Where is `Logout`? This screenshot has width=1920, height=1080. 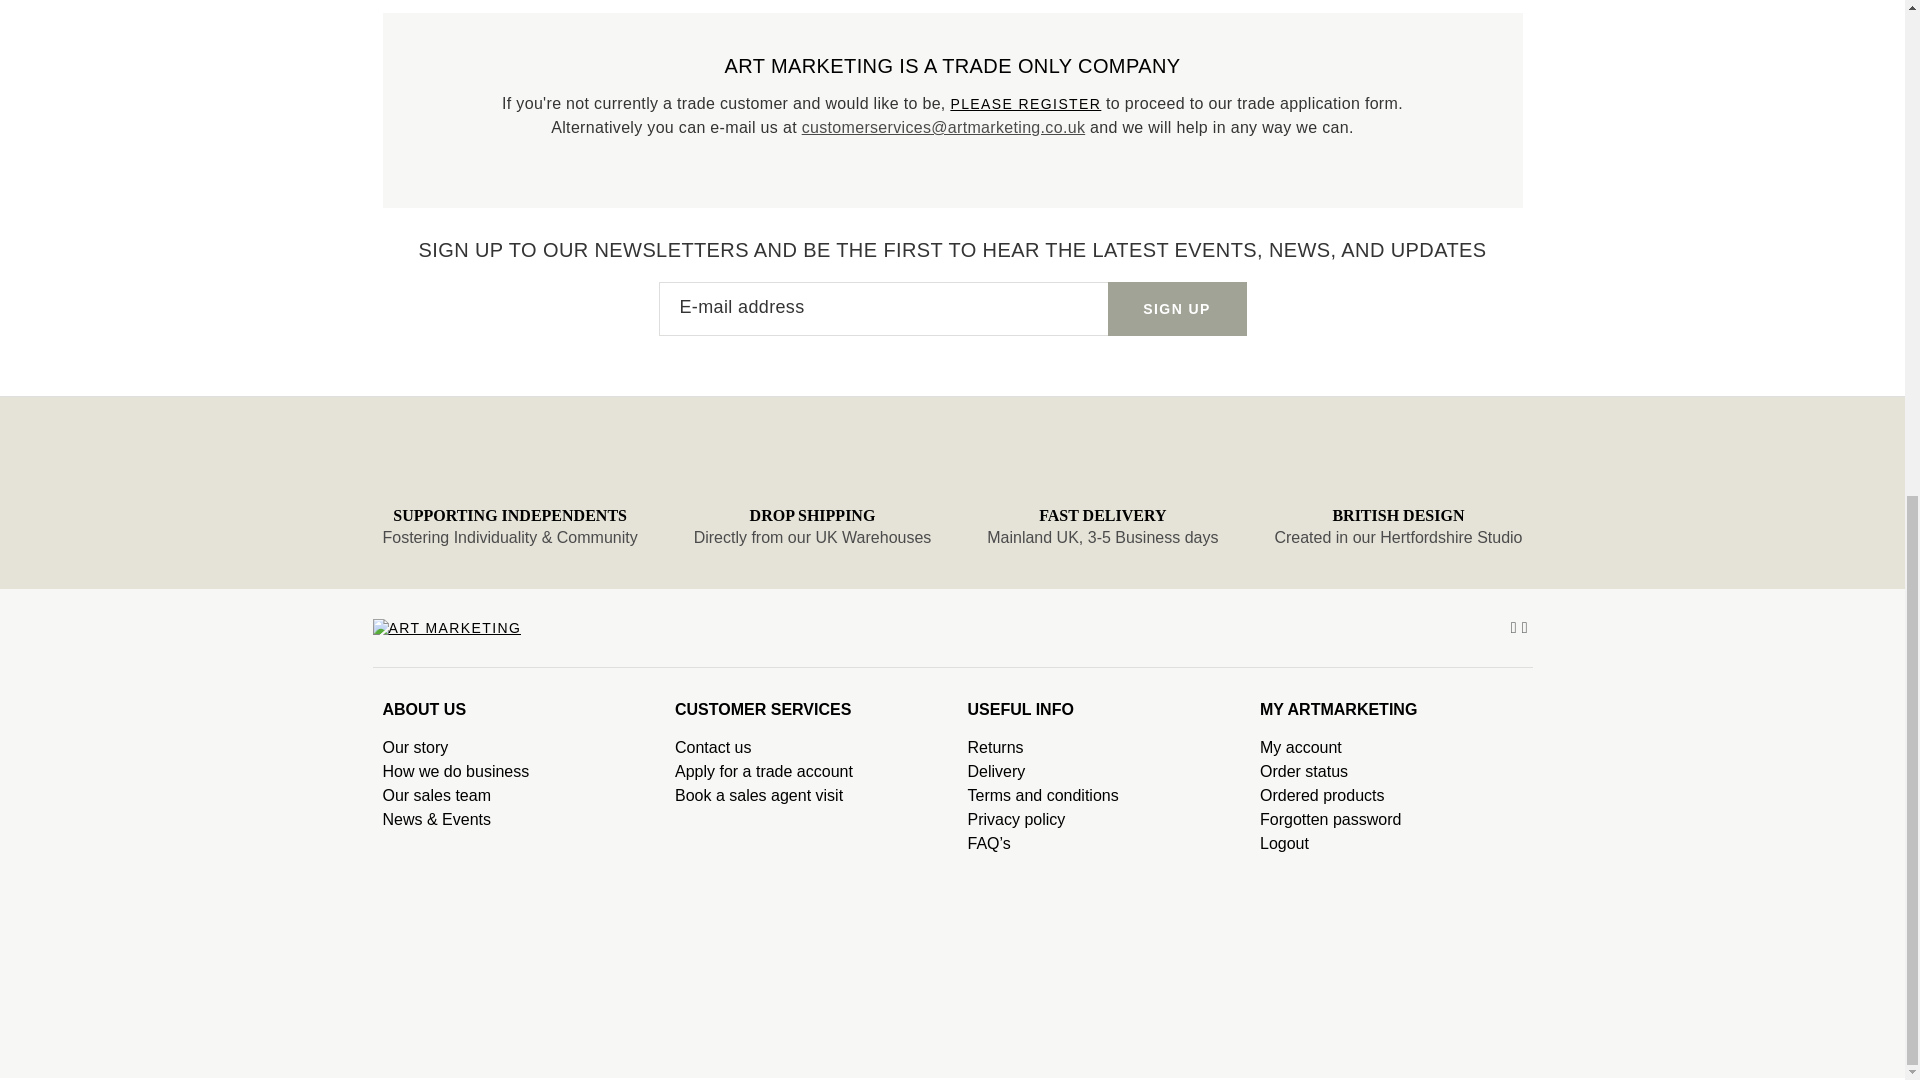 Logout is located at coordinates (1390, 844).